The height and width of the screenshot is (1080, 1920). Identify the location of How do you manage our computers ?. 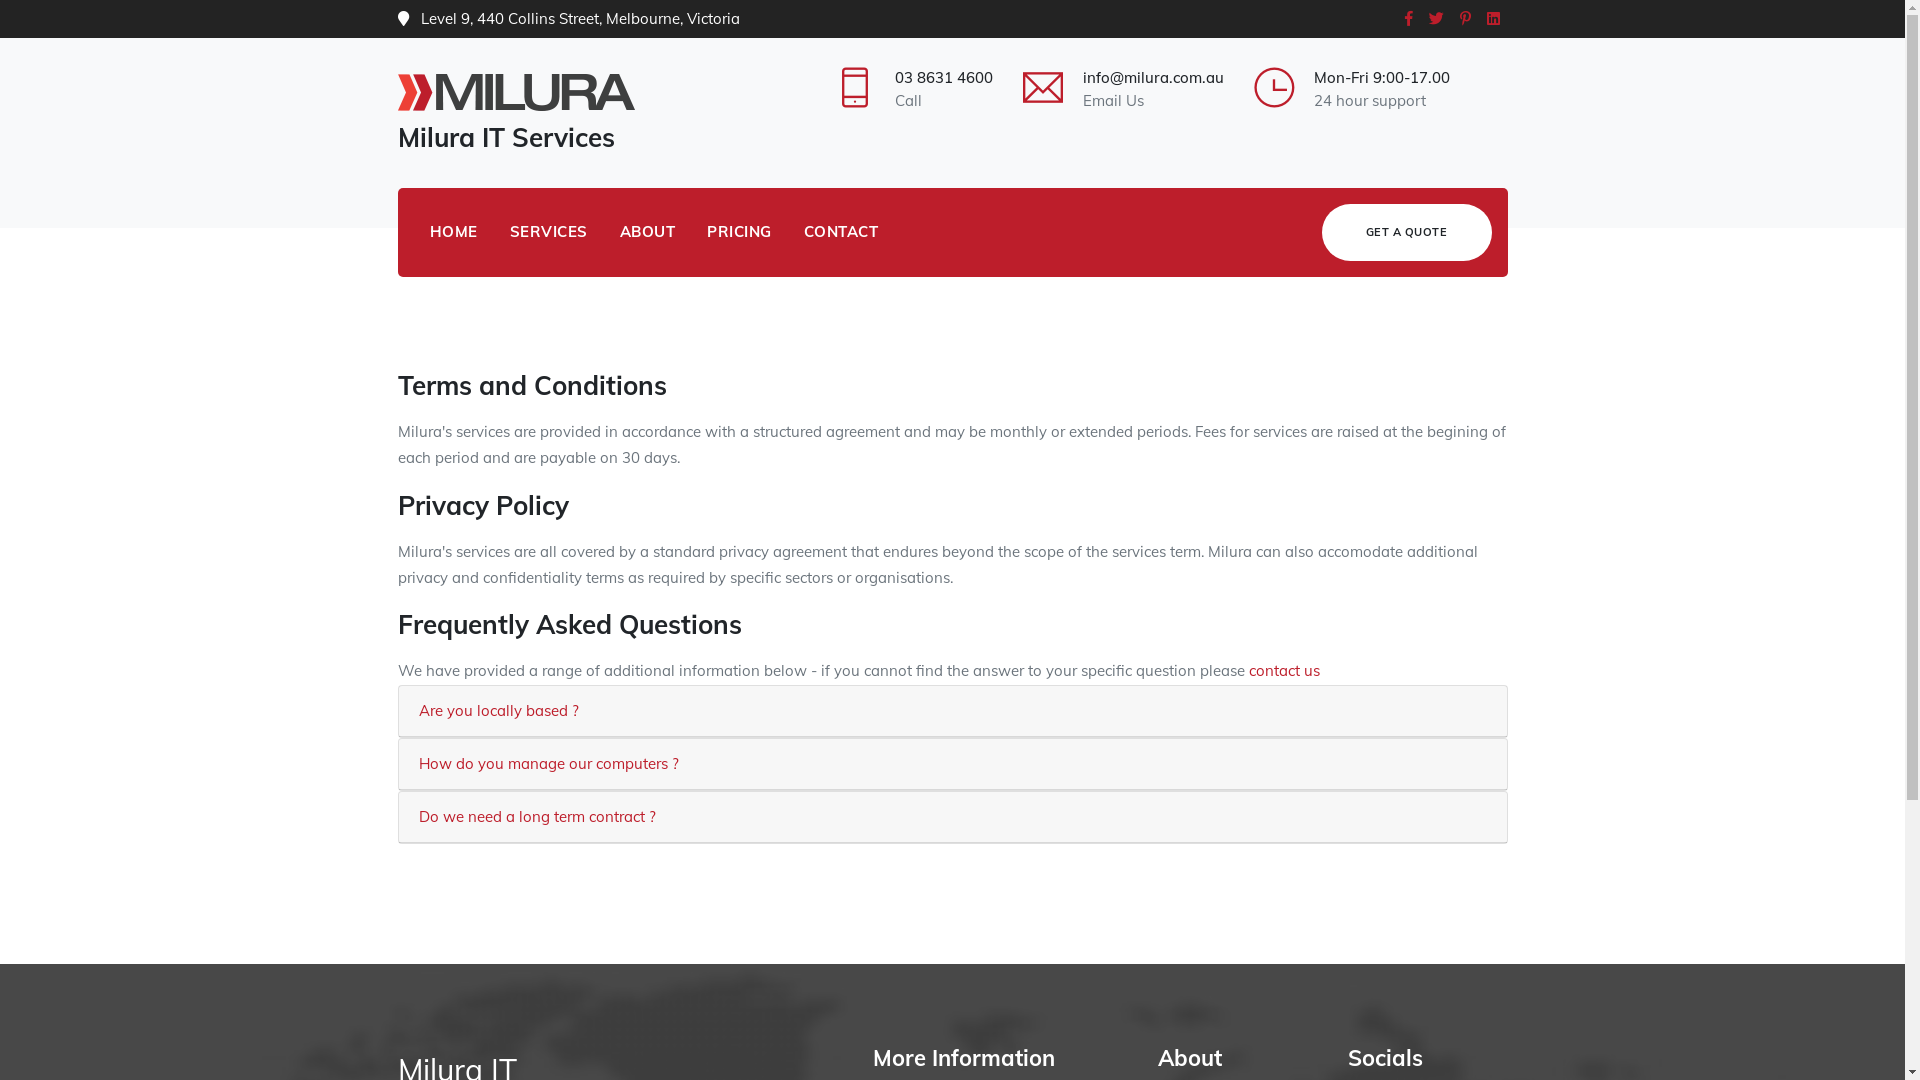
(548, 764).